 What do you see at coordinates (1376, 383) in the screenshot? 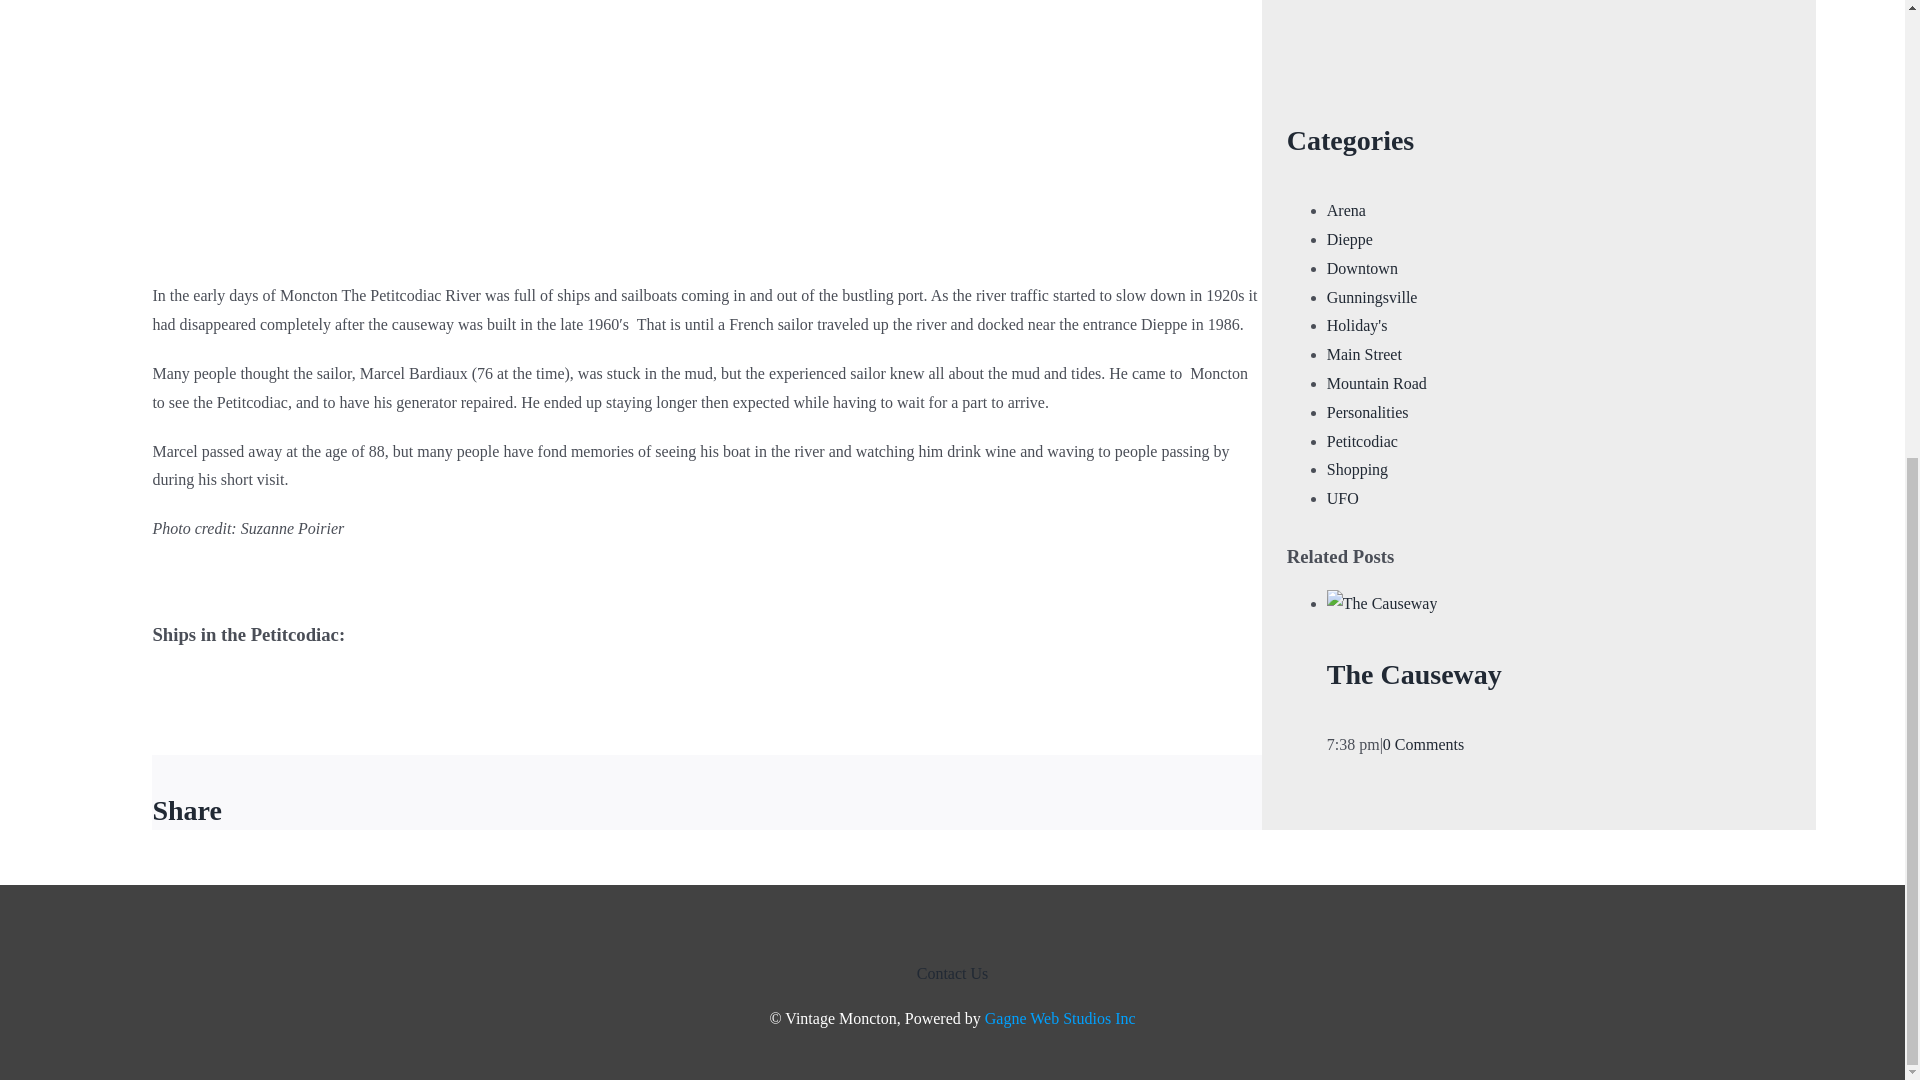
I see `Mountain Road` at bounding box center [1376, 383].